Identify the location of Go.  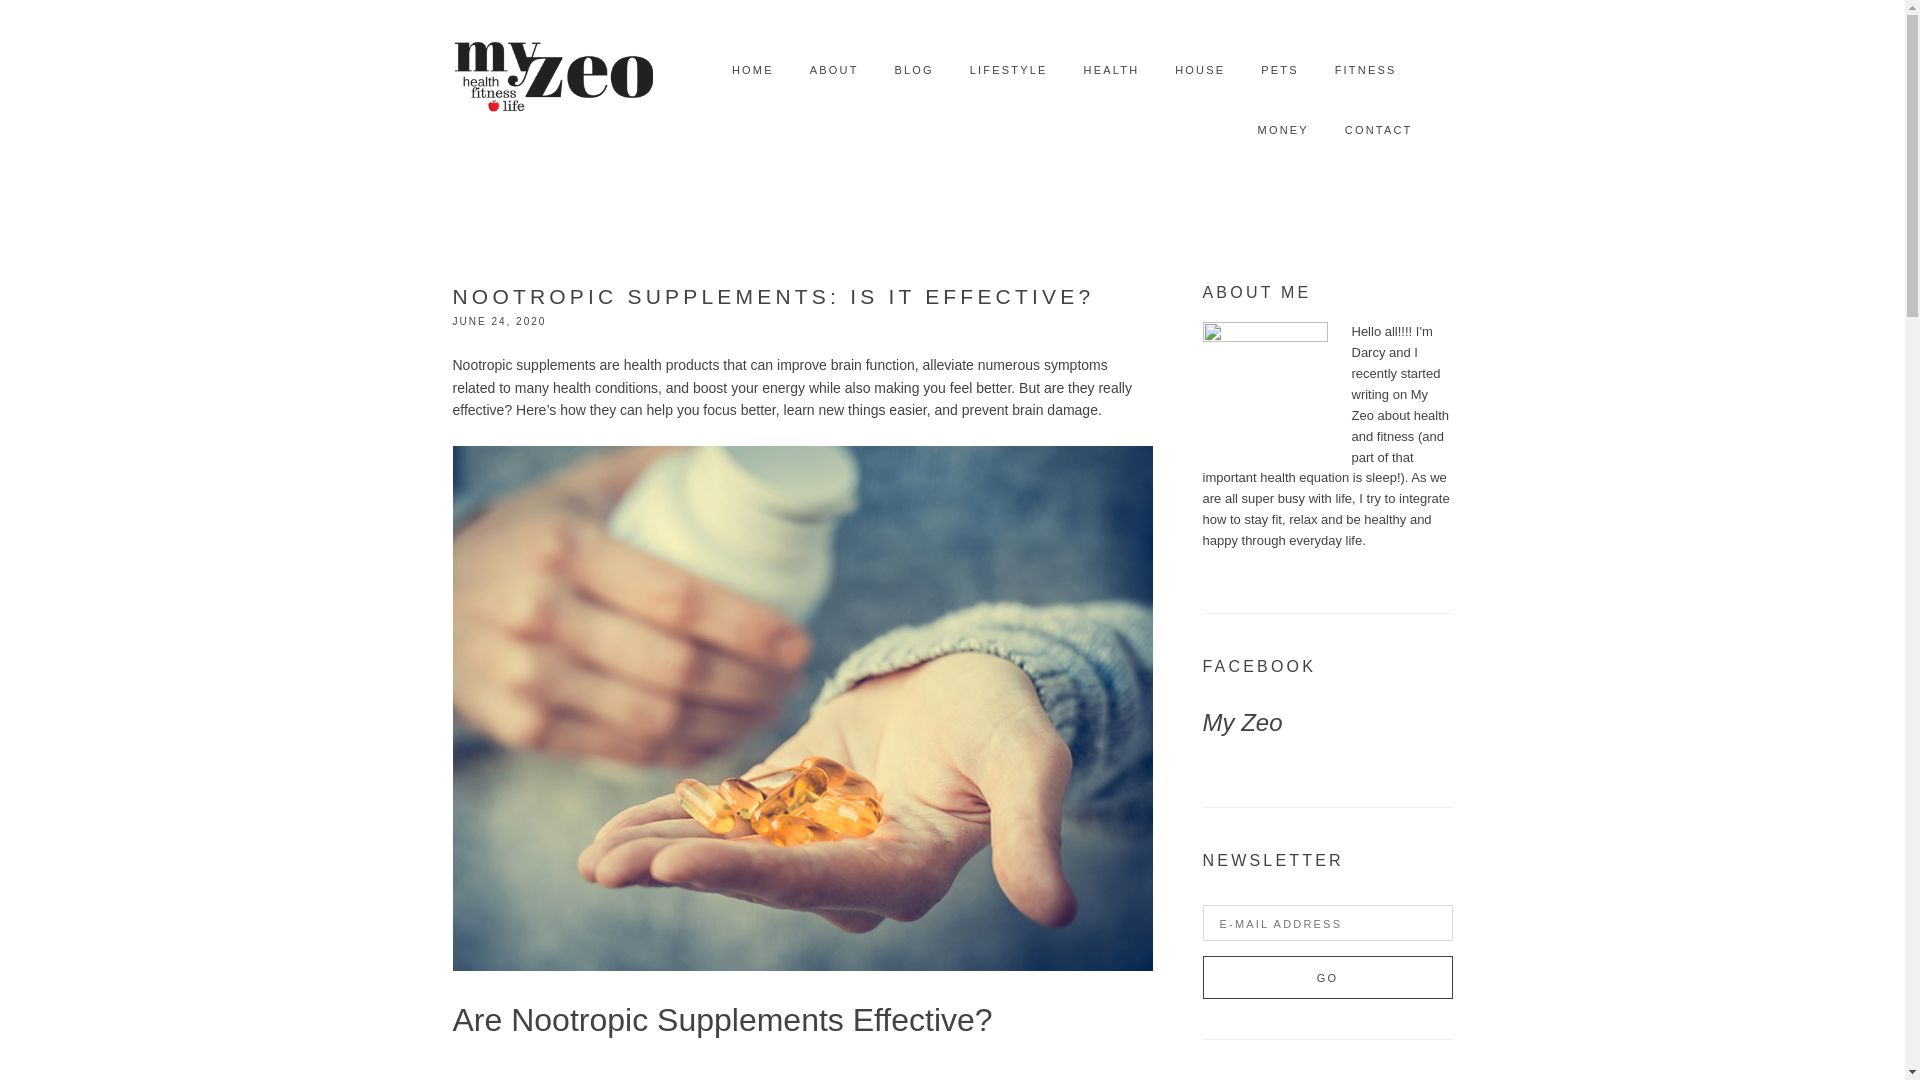
(1326, 977).